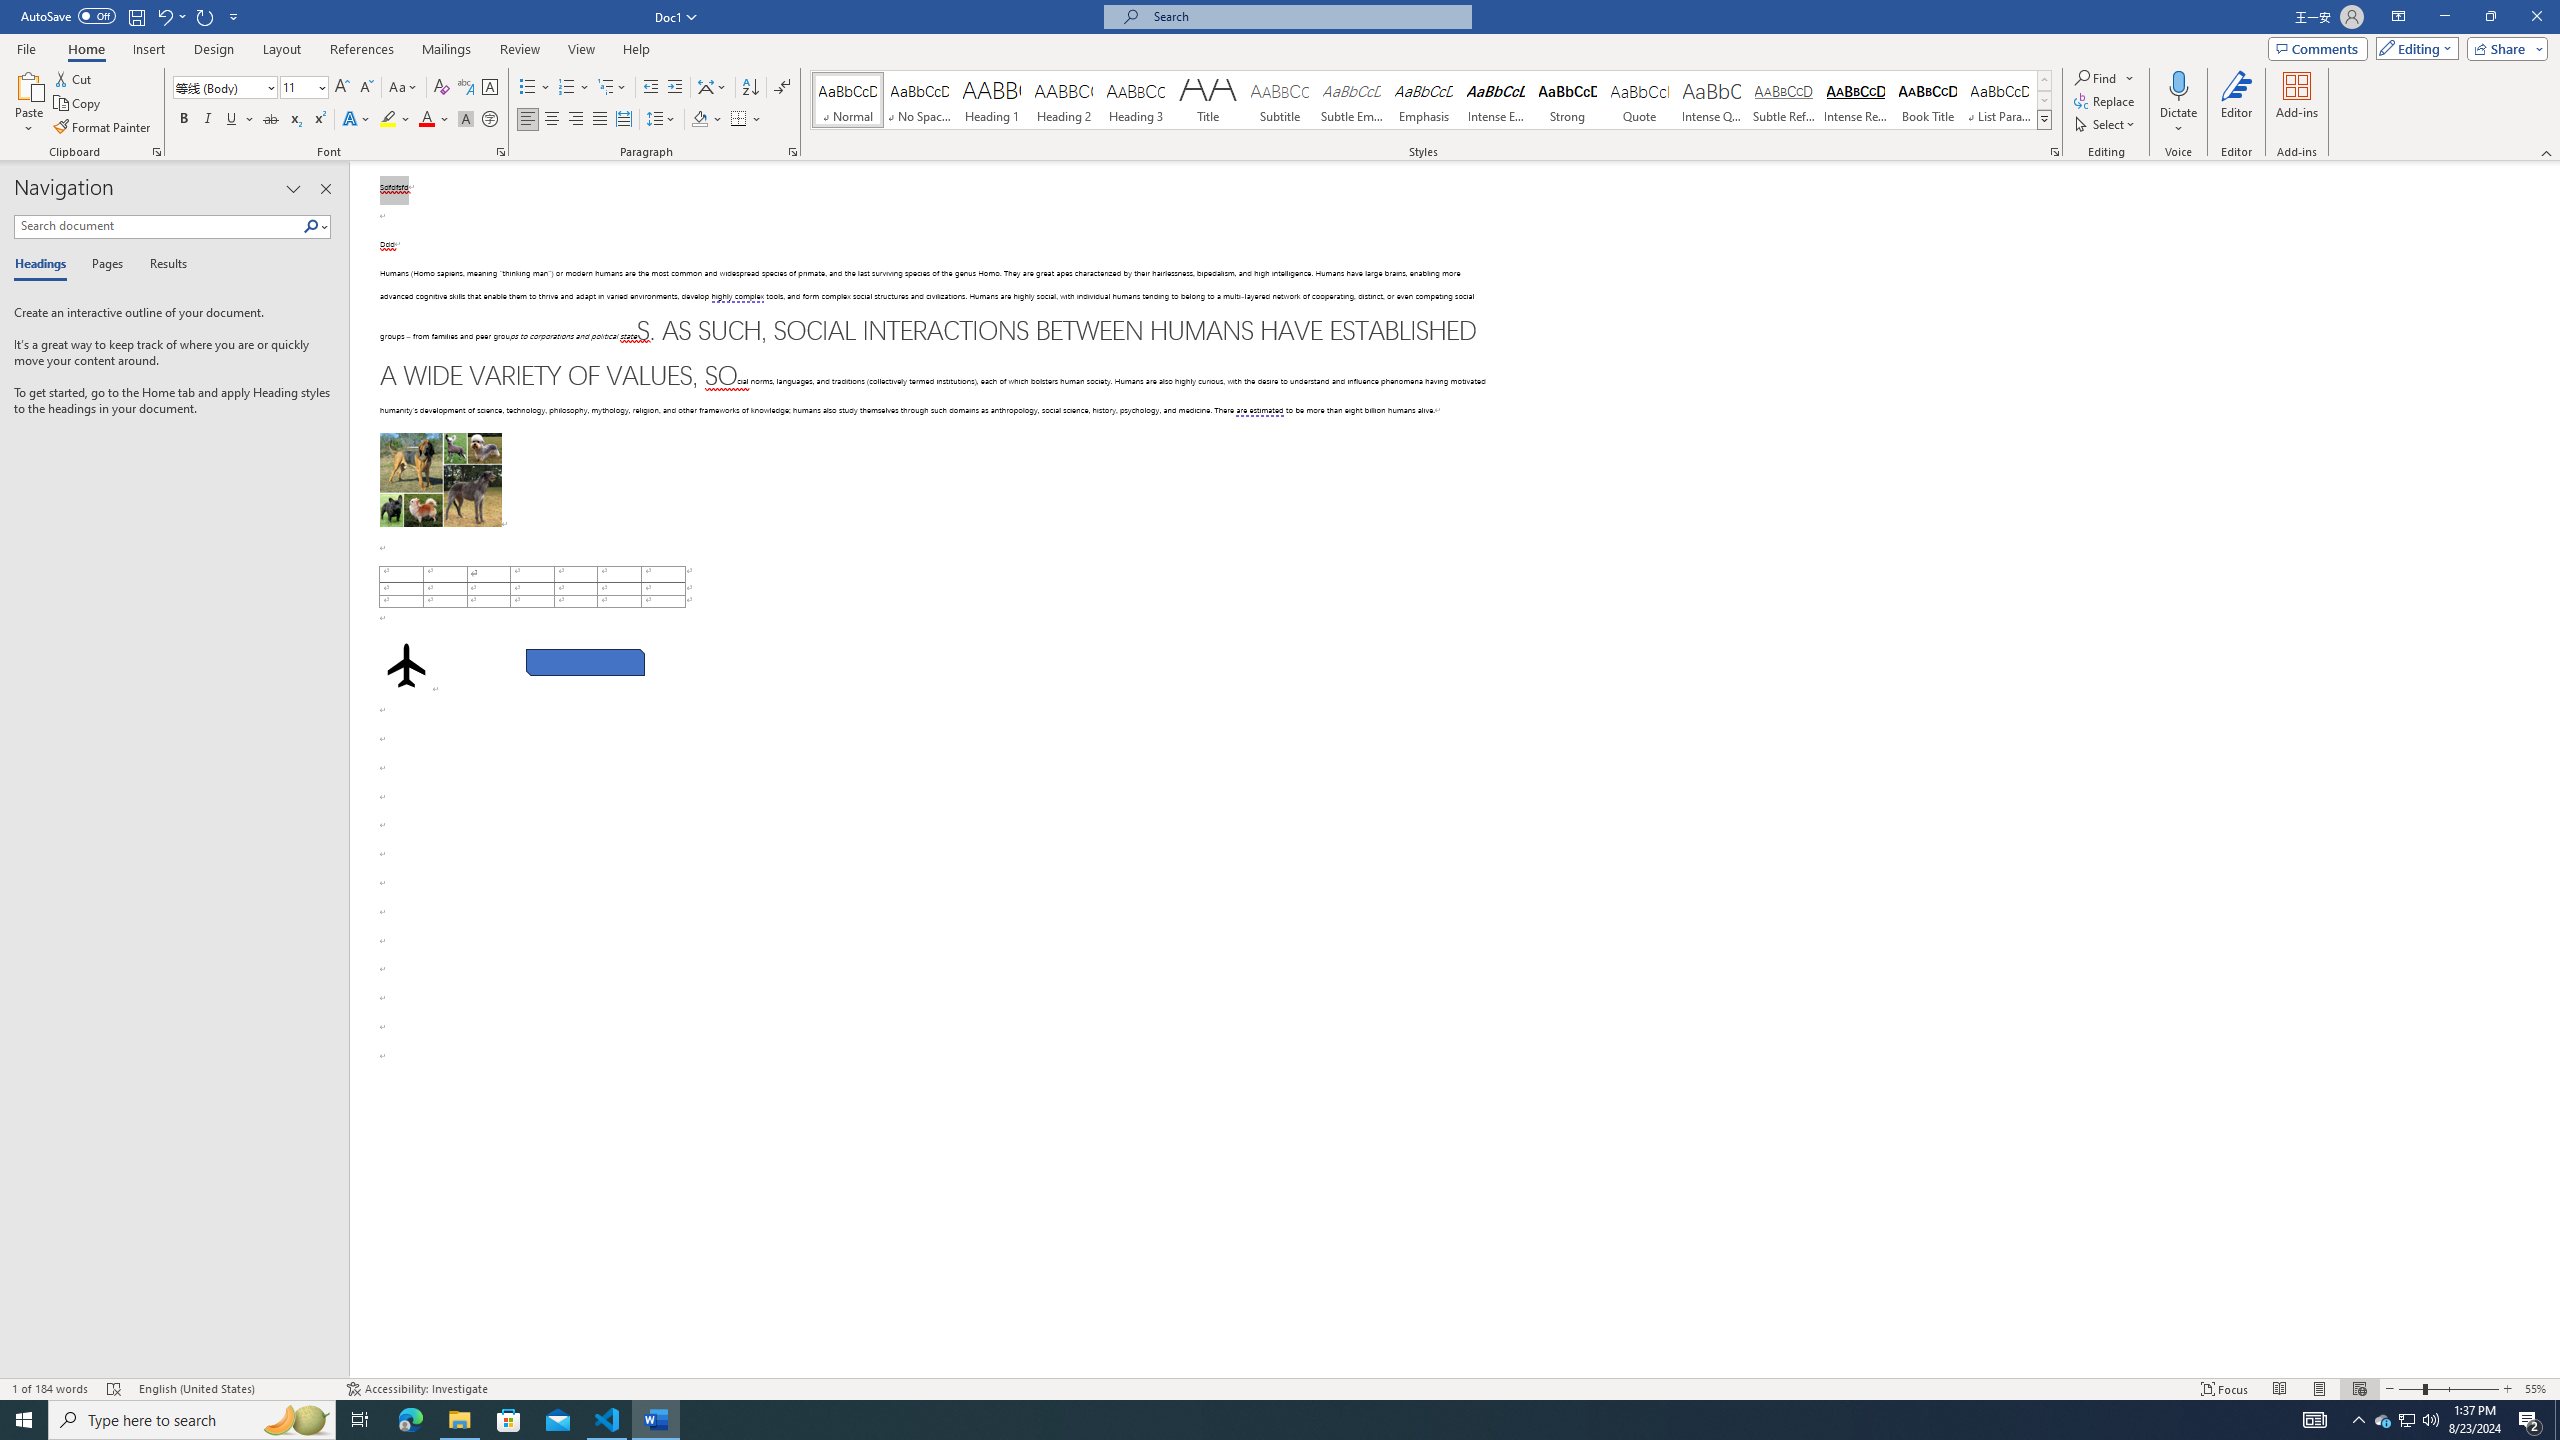 This screenshot has height=1440, width=2560. Describe the element at coordinates (636, 49) in the screenshot. I see `Help` at that location.